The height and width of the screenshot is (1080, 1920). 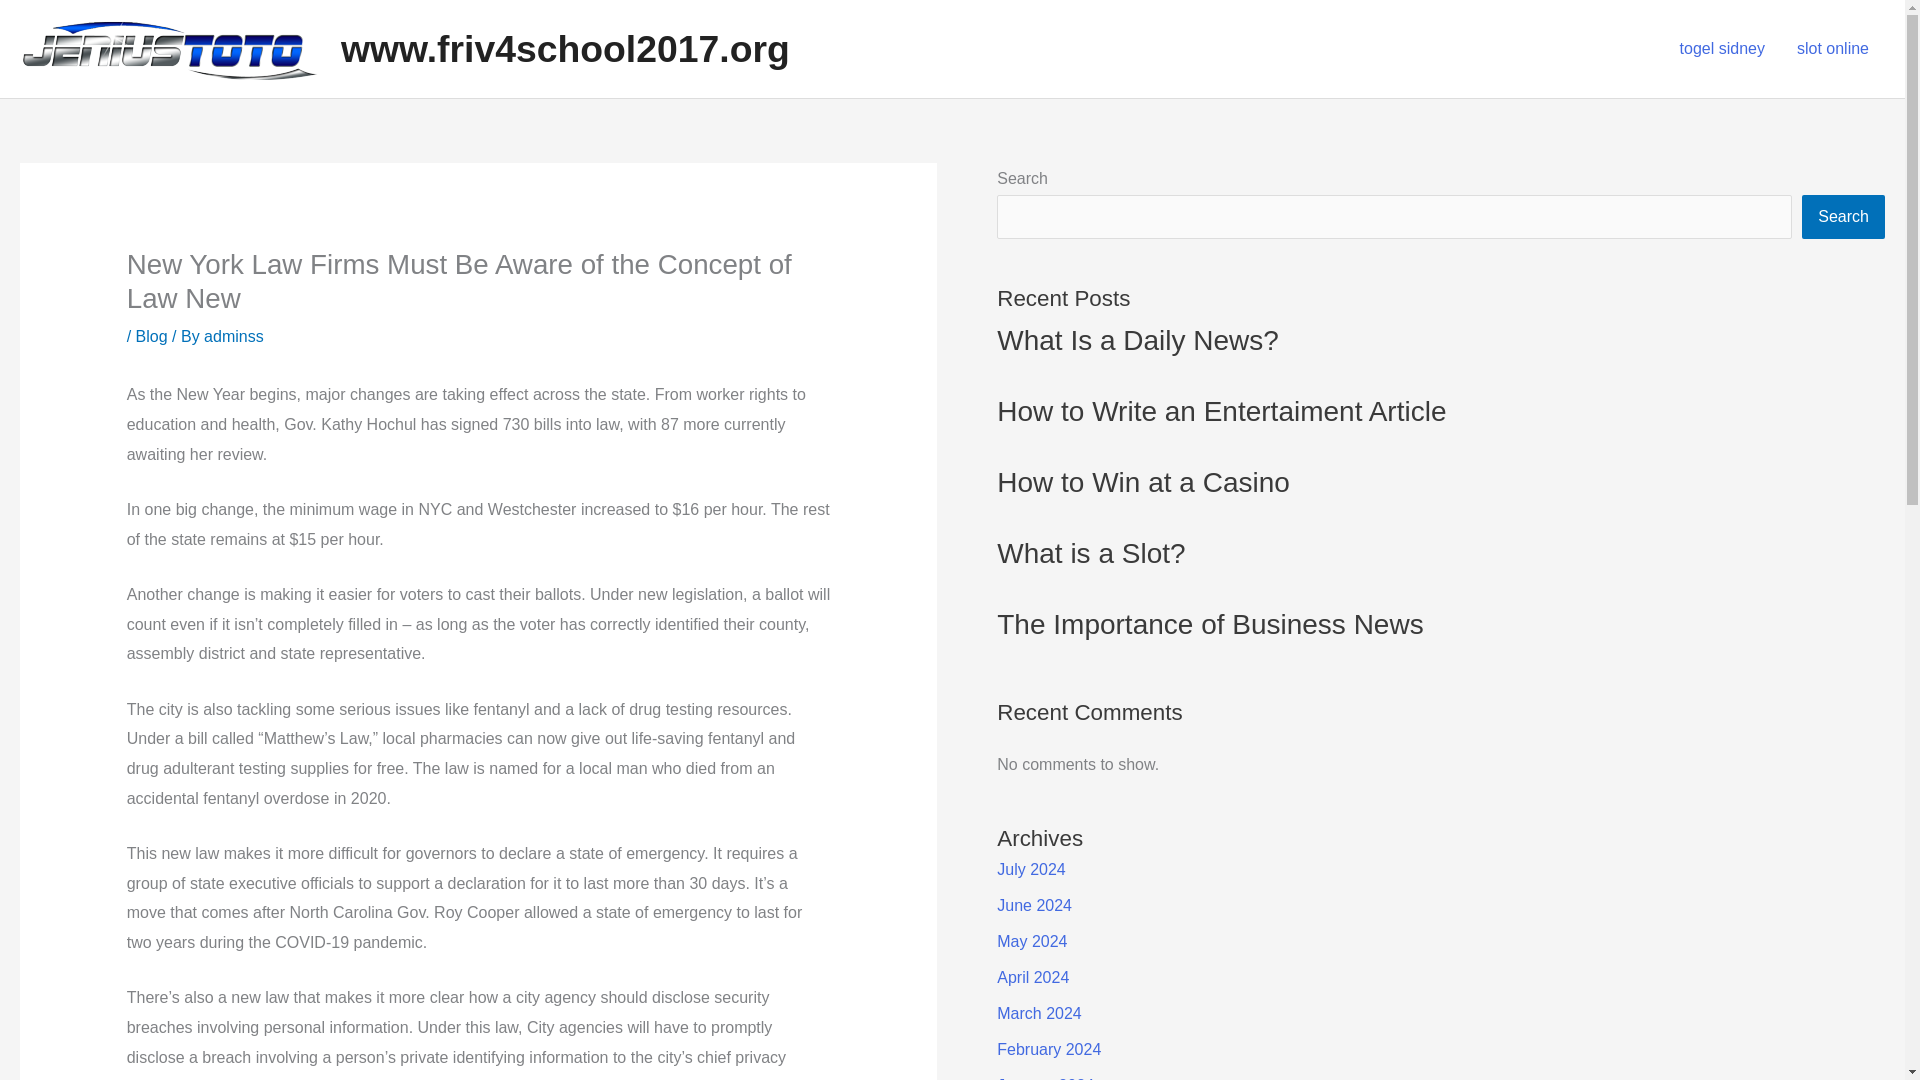 I want to click on What is a Slot?, so click(x=1090, y=553).